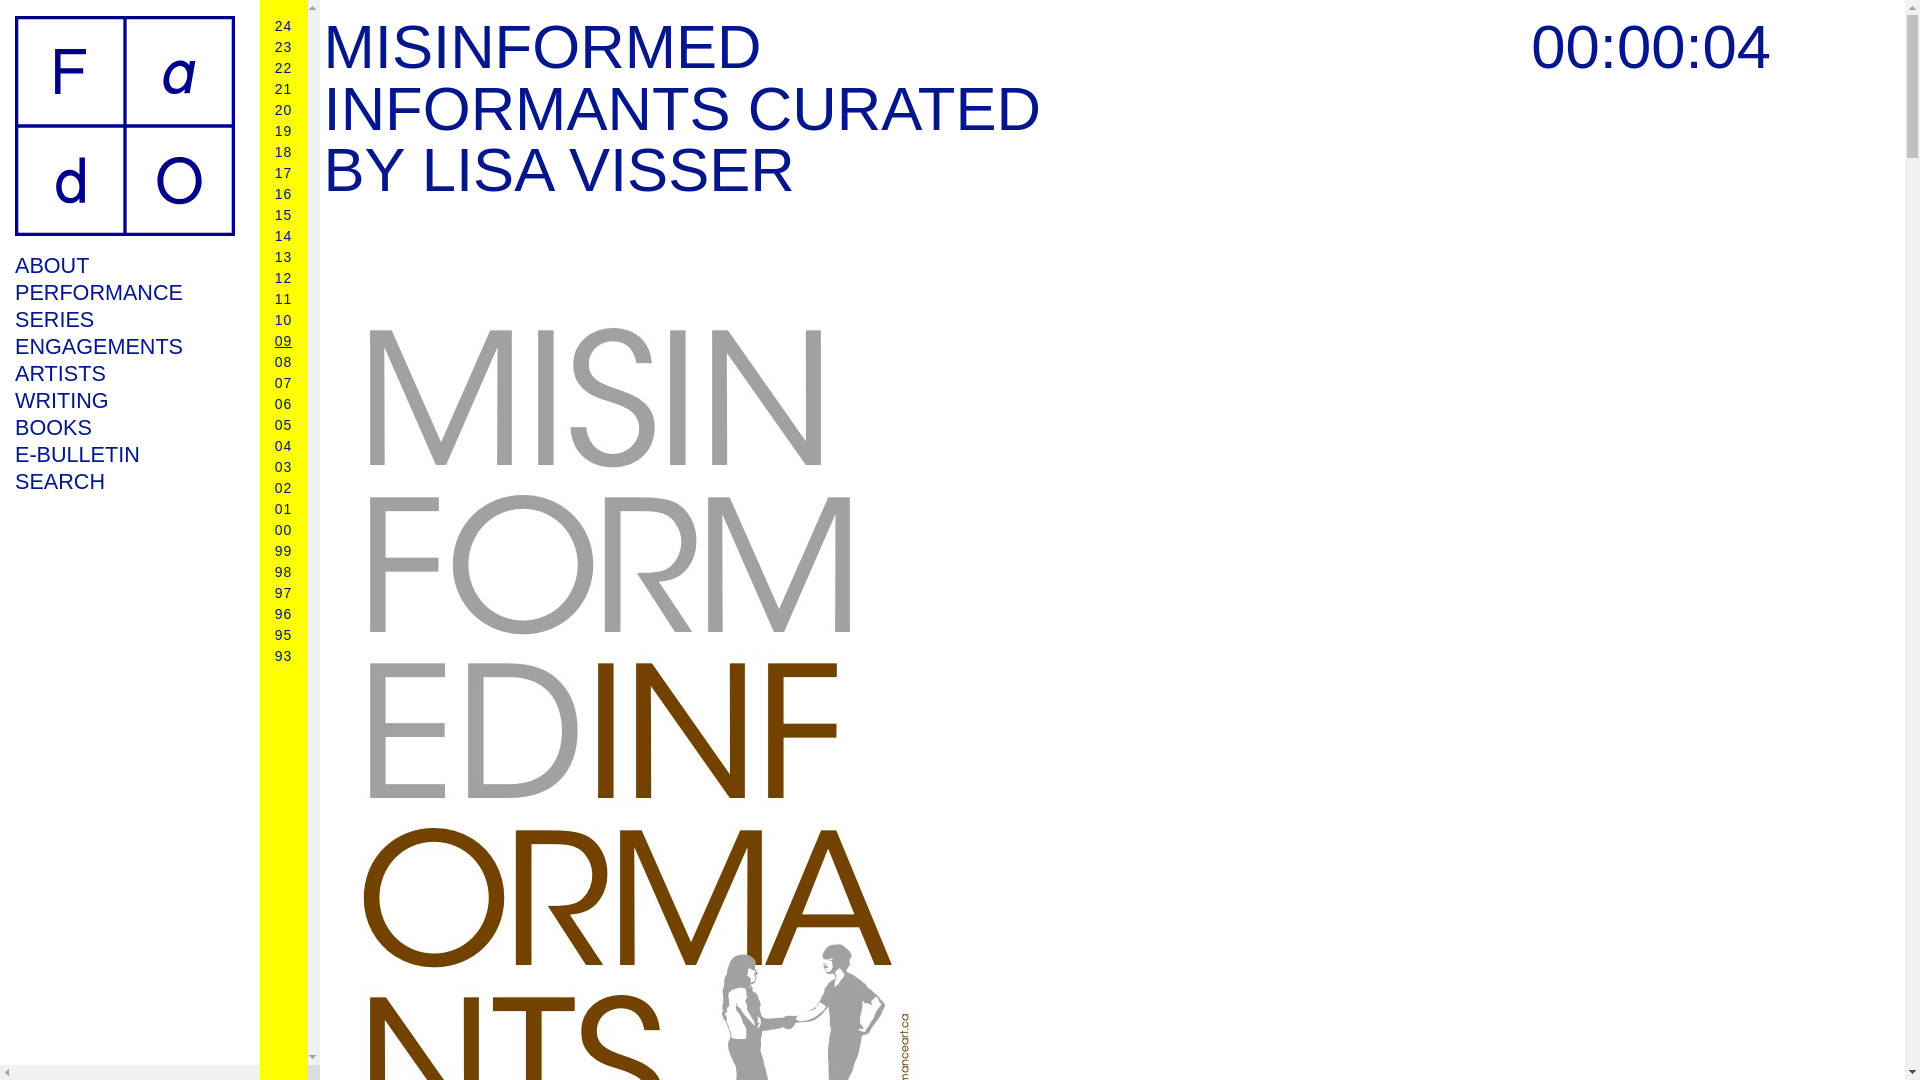  What do you see at coordinates (284, 131) in the screenshot?
I see `19` at bounding box center [284, 131].